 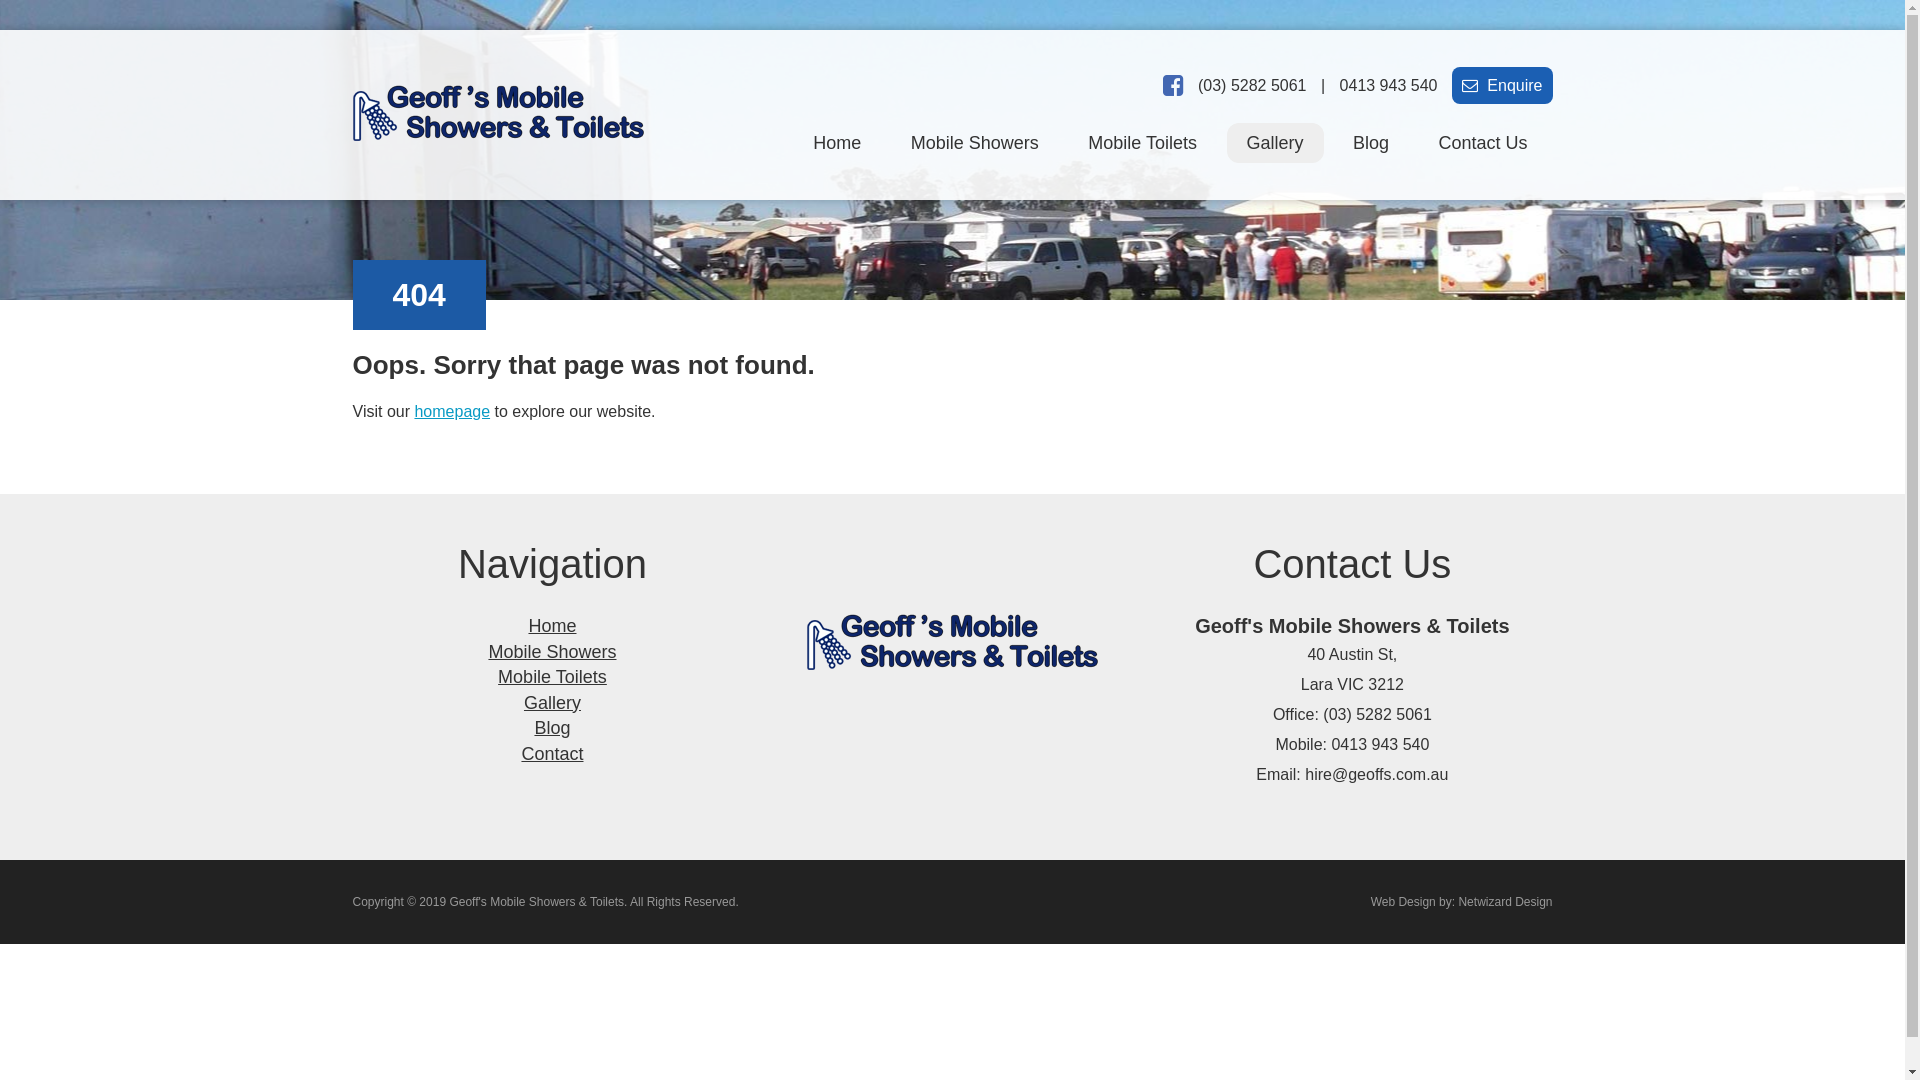 I want to click on Mobile Showers, so click(x=975, y=143).